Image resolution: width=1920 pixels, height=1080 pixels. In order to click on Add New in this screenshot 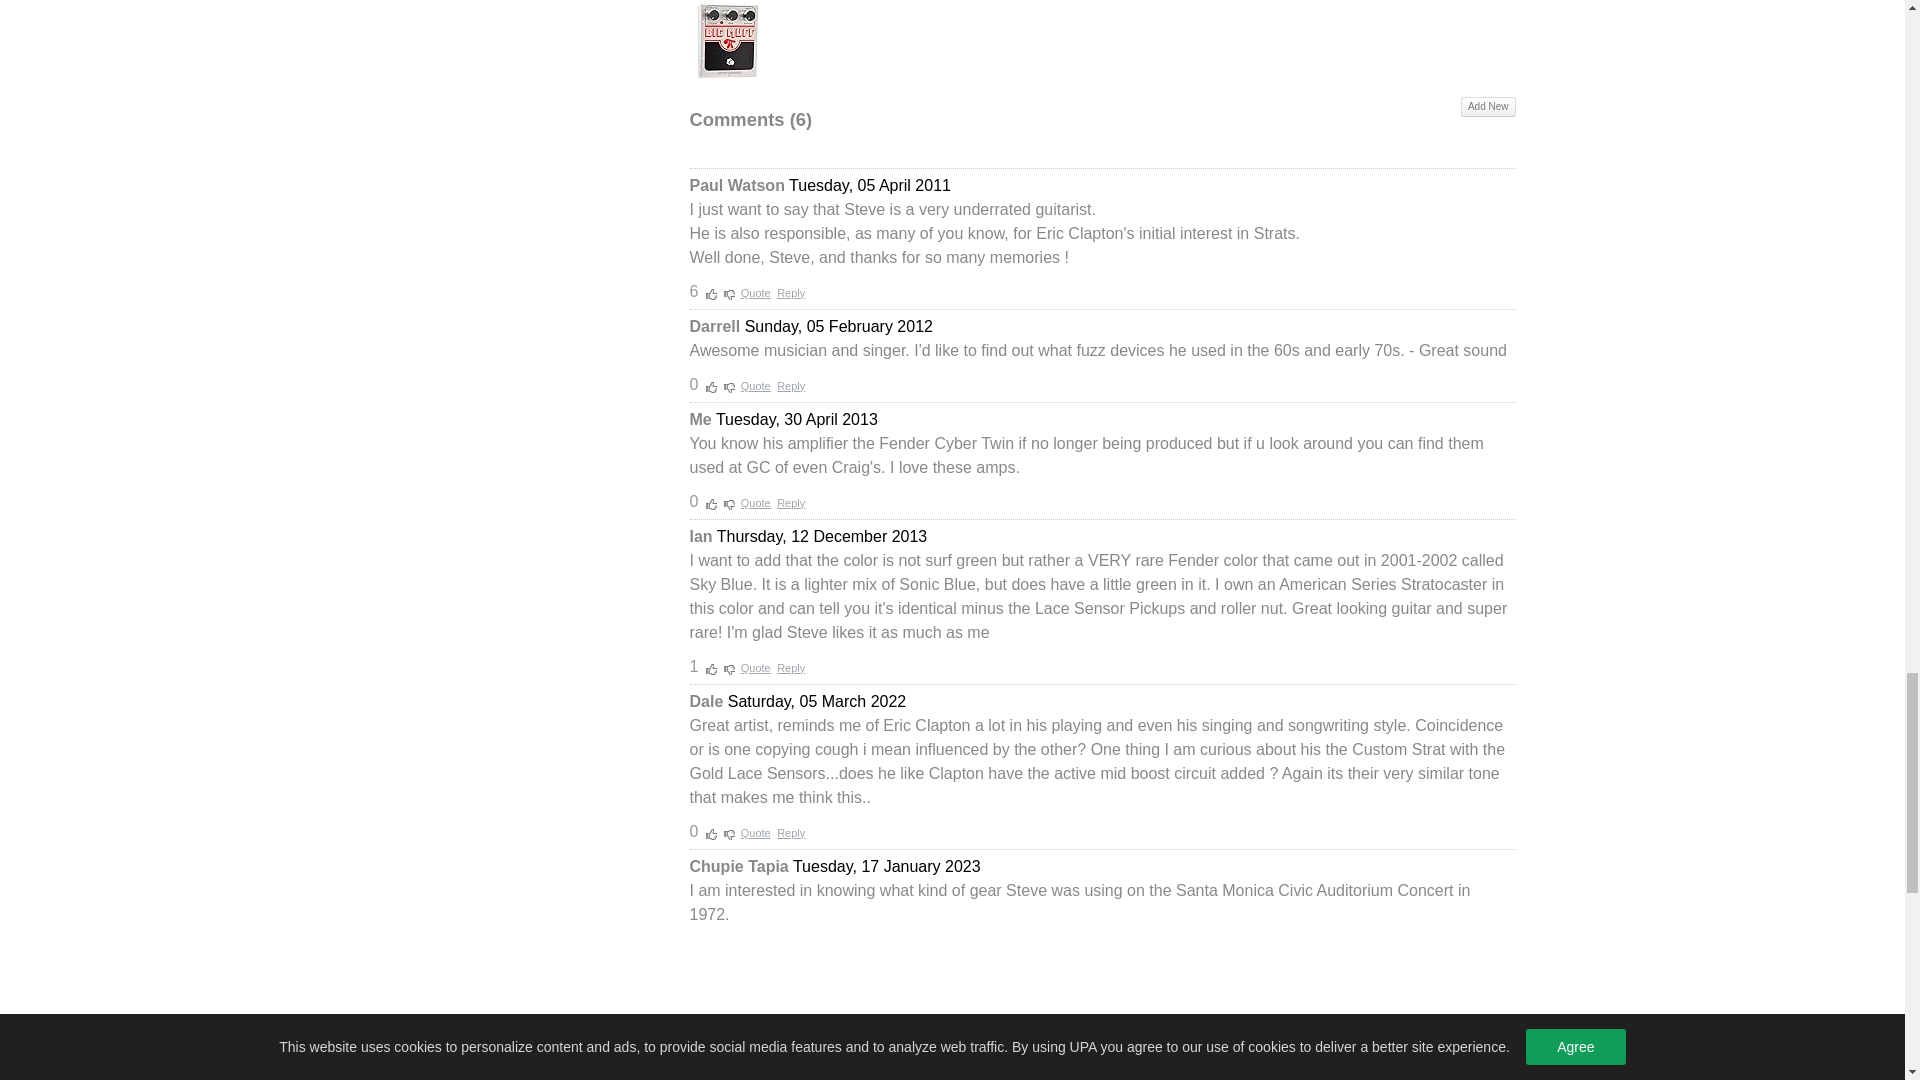, I will do `click(1488, 106)`.